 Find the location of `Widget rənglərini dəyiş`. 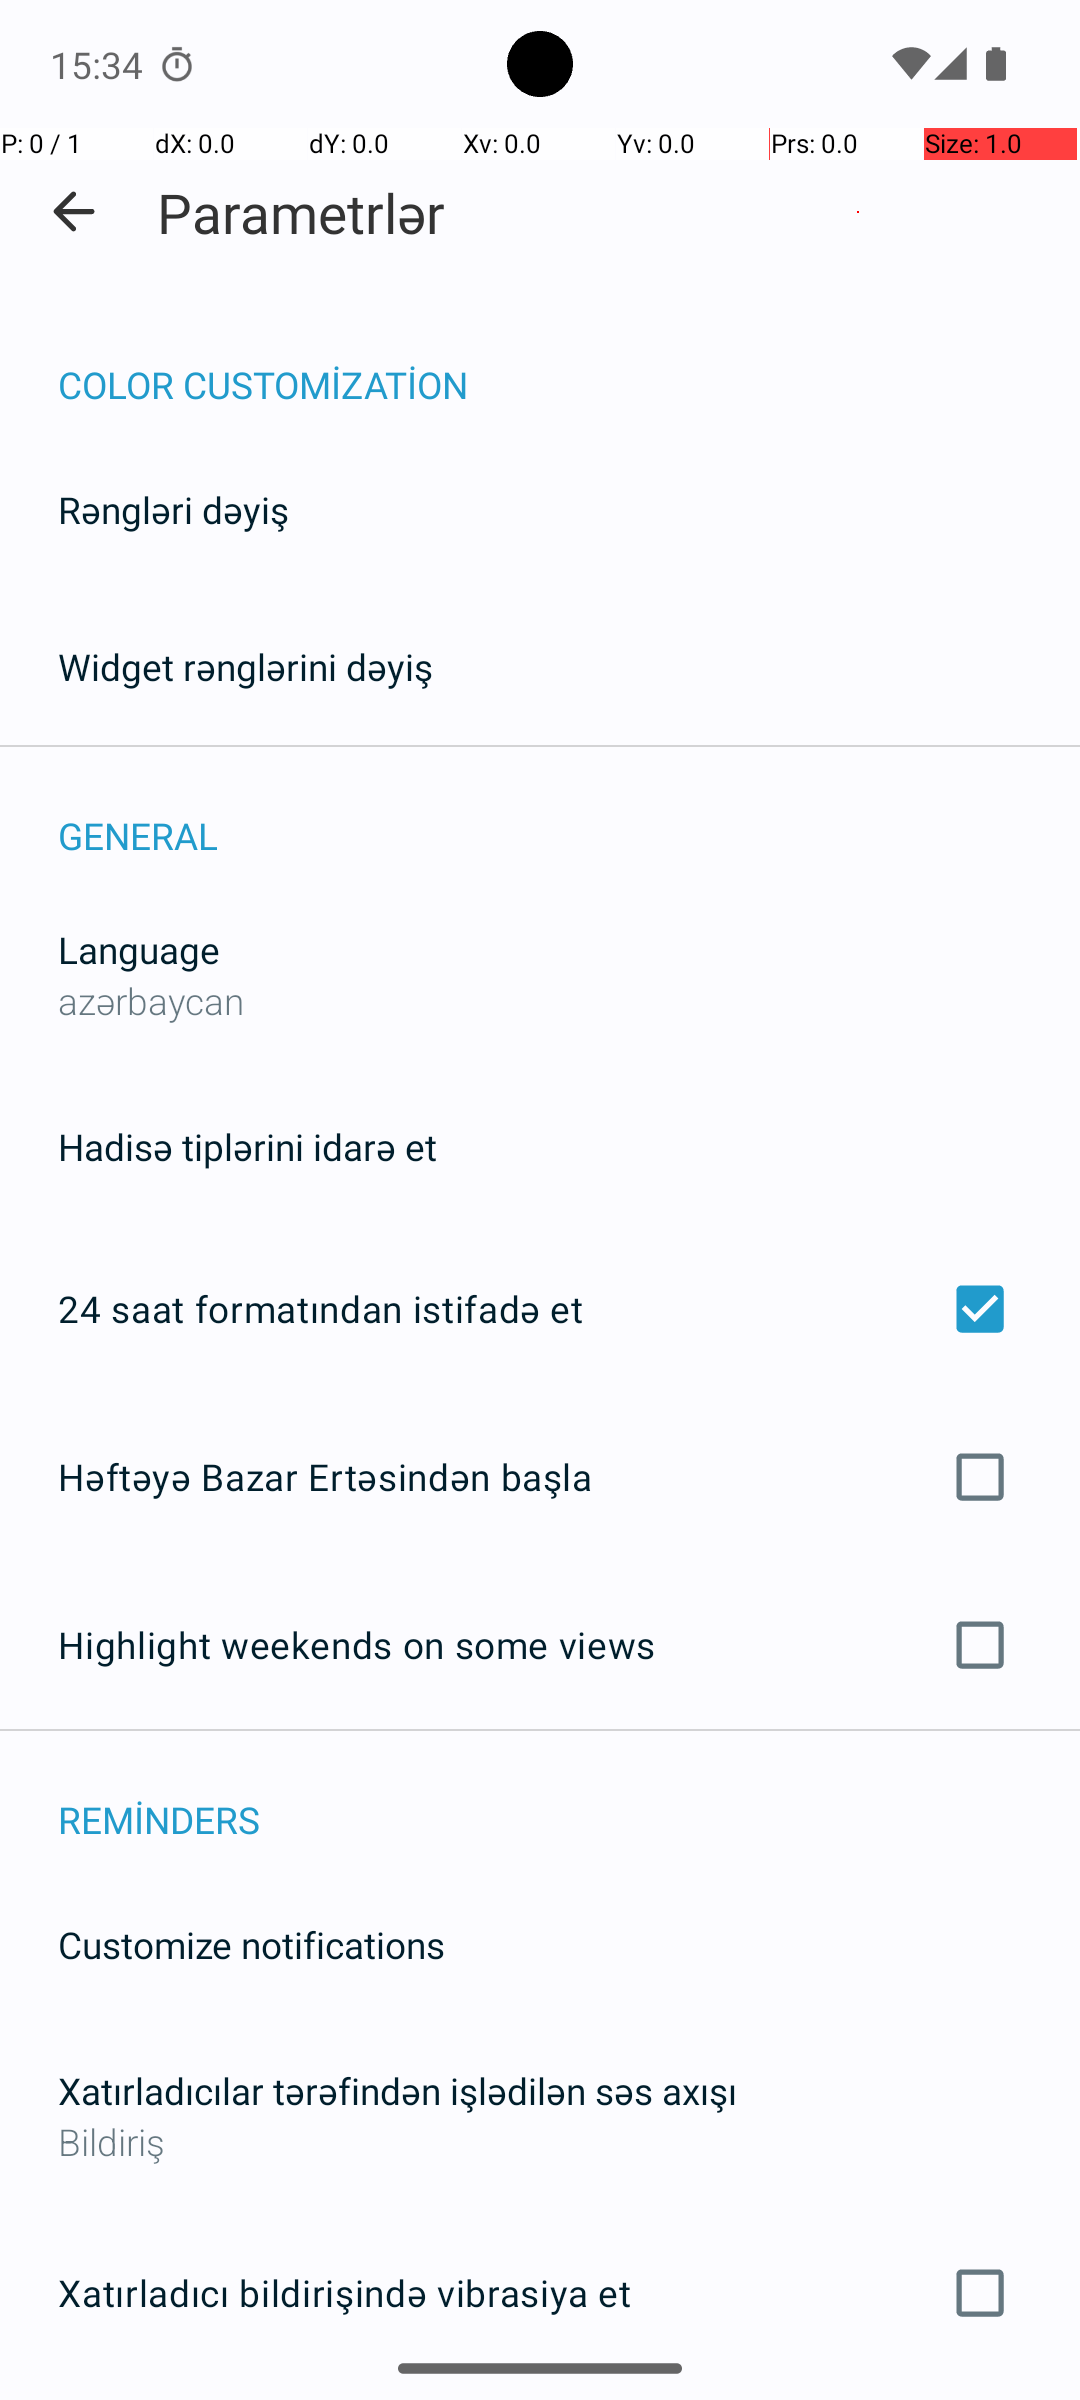

Widget rənglərini dəyiş is located at coordinates (246, 666).